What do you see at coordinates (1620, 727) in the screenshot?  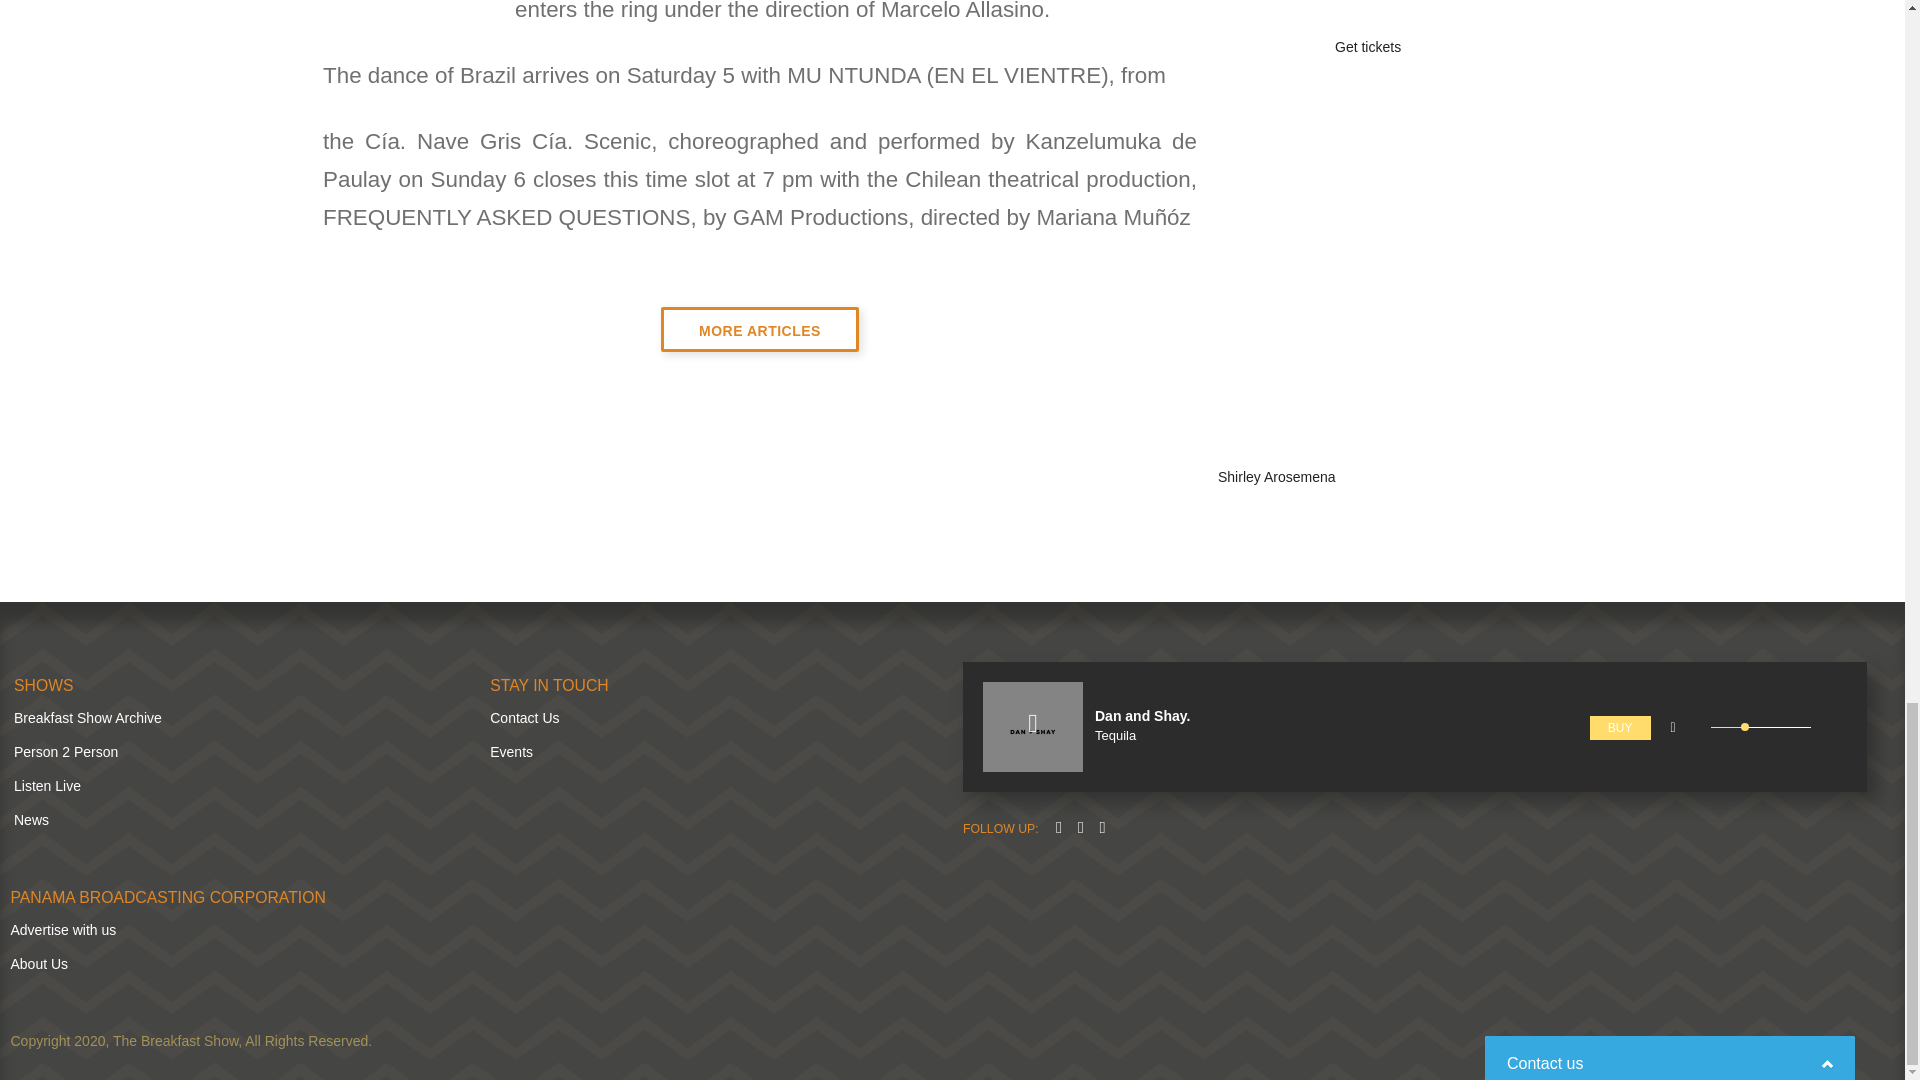 I see `BUY` at bounding box center [1620, 727].